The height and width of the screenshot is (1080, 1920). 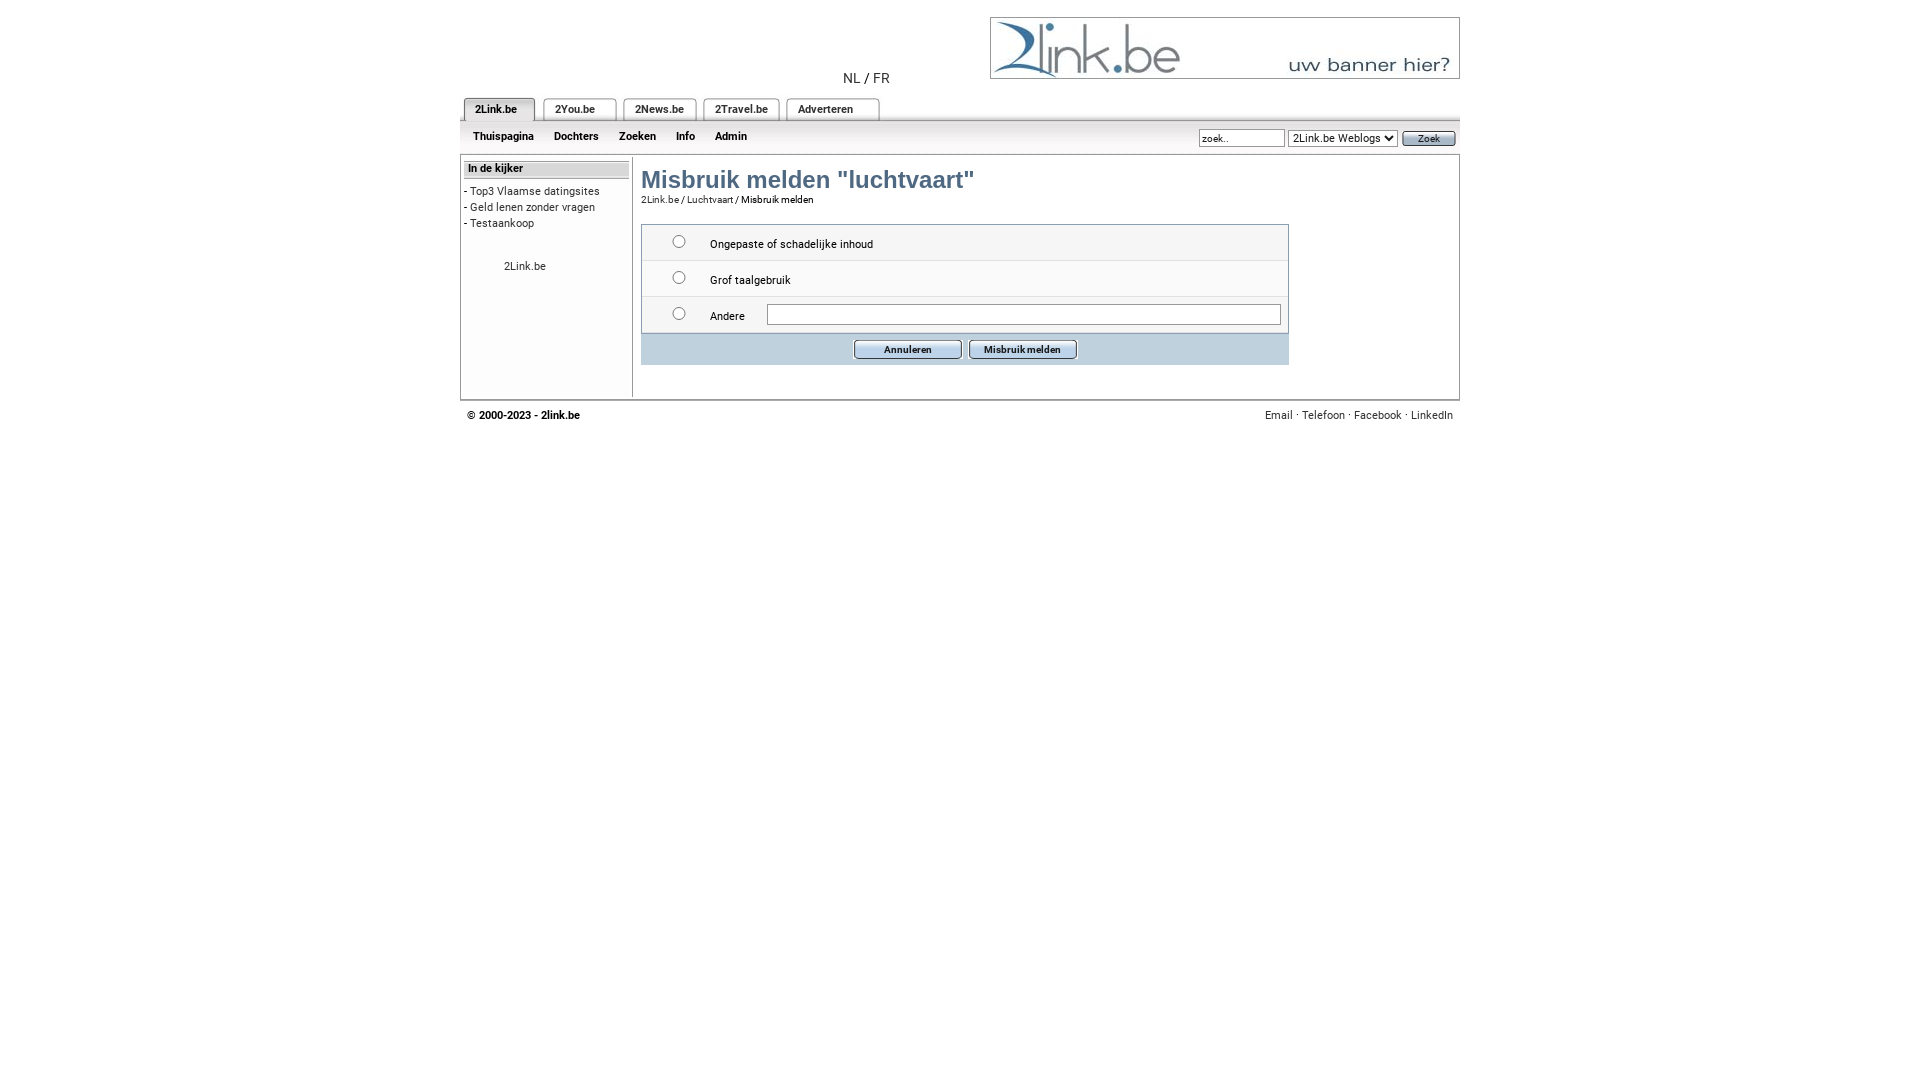 I want to click on 2Travel.be, so click(x=742, y=110).